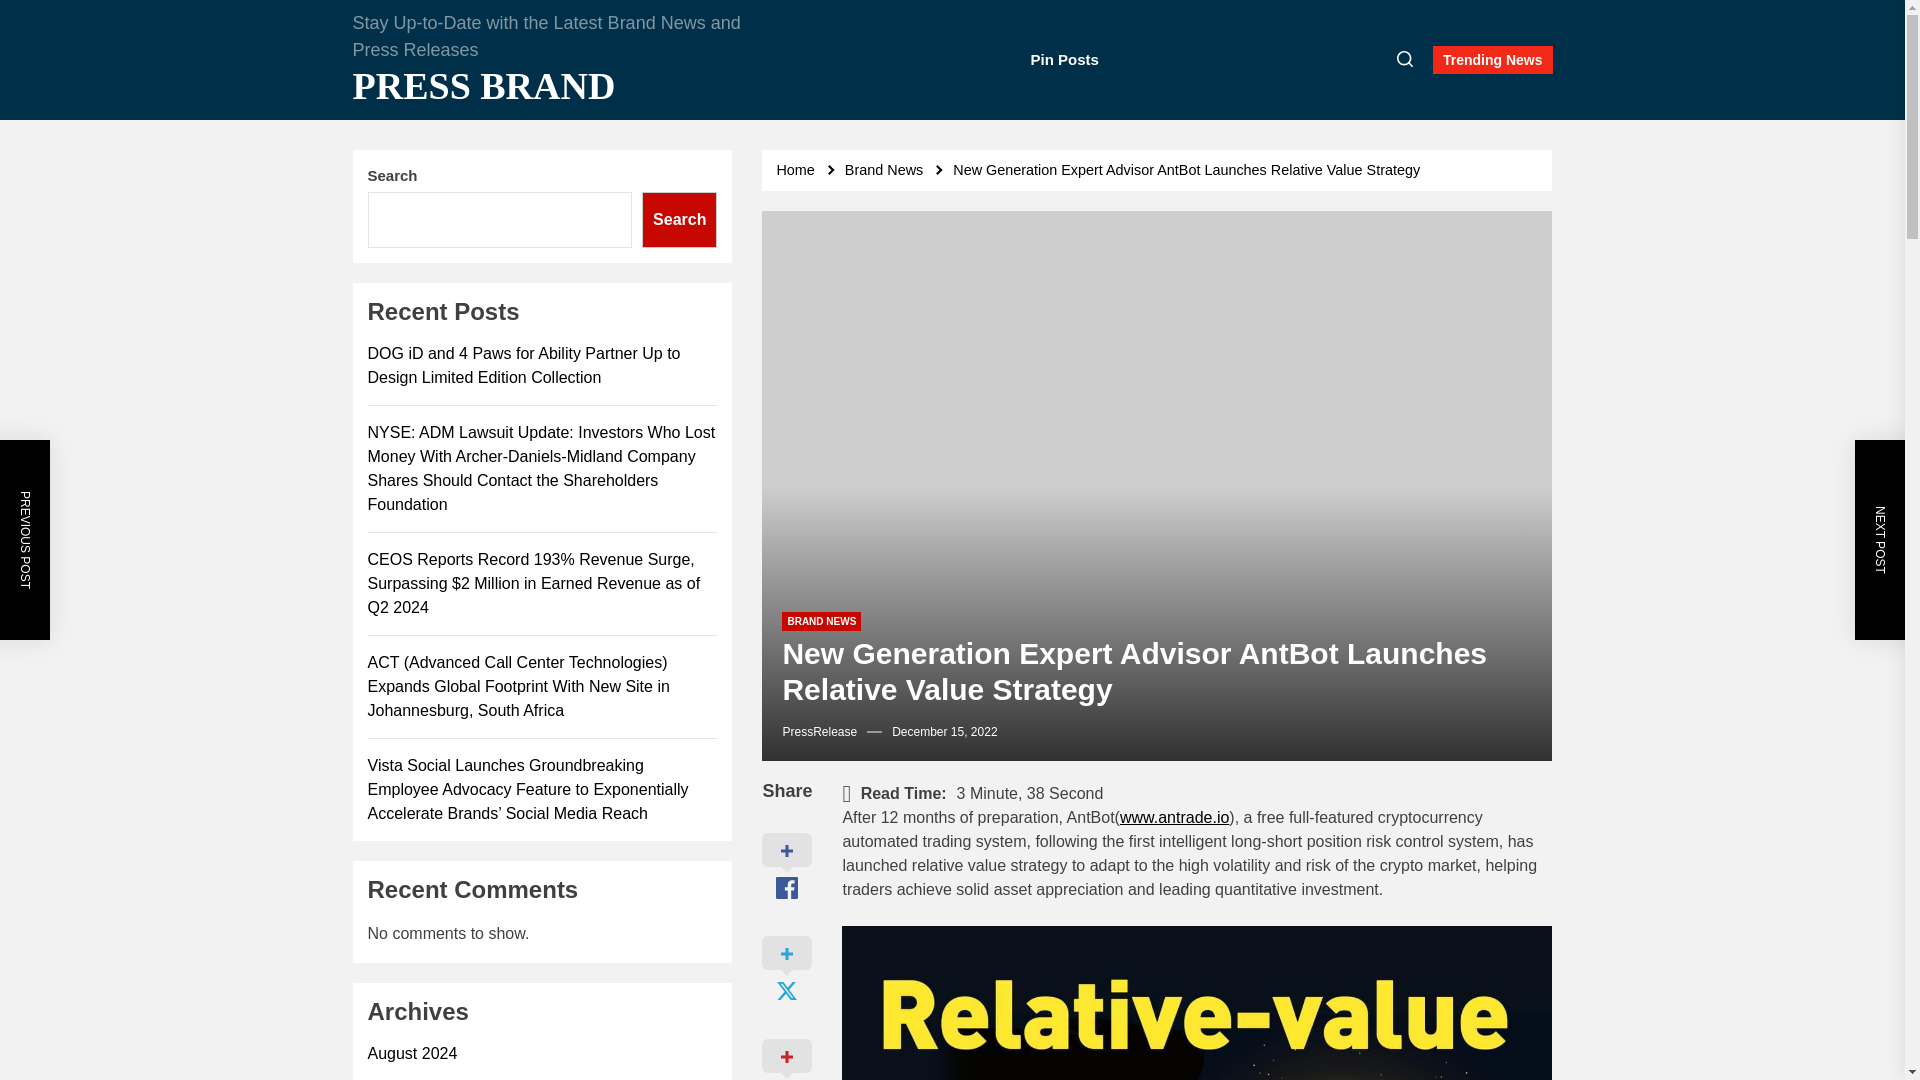  What do you see at coordinates (886, 170) in the screenshot?
I see `Brand News` at bounding box center [886, 170].